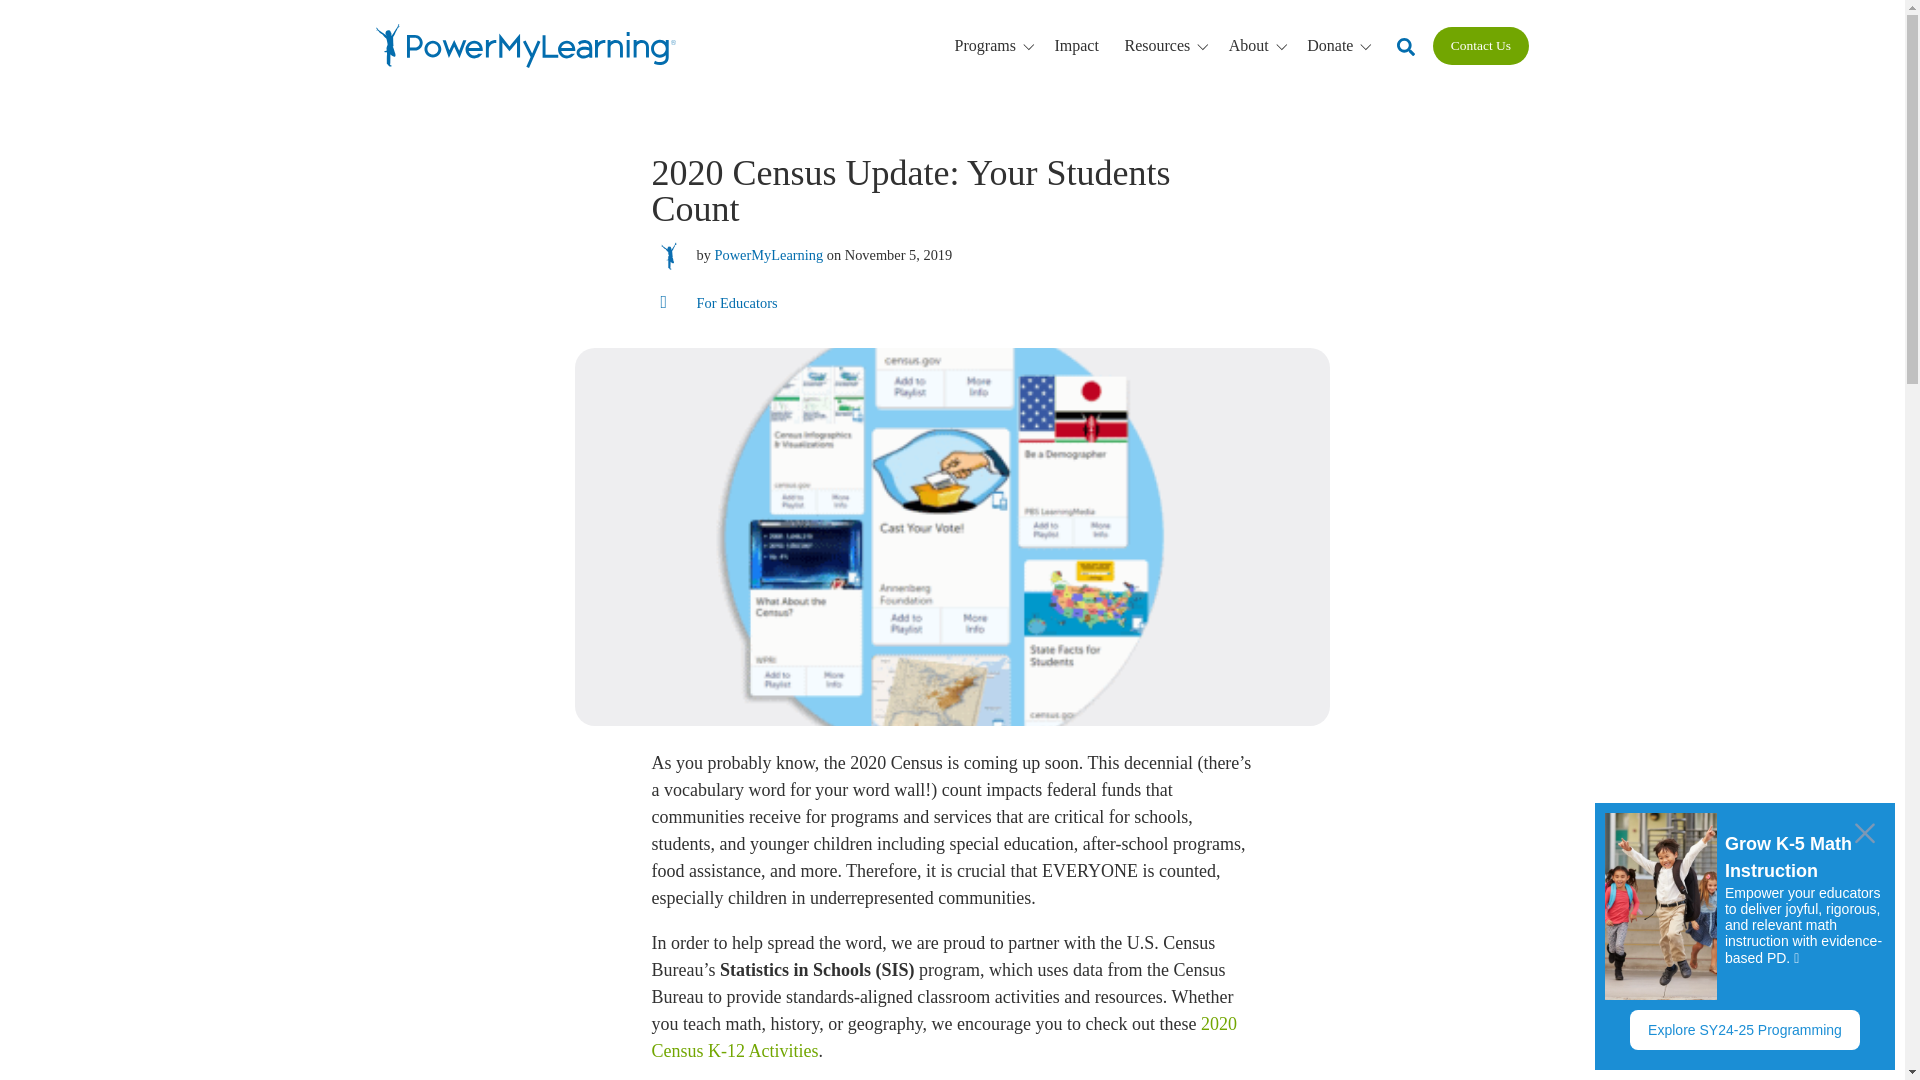  What do you see at coordinates (1745, 936) in the screenshot?
I see `Popup CTA` at bounding box center [1745, 936].